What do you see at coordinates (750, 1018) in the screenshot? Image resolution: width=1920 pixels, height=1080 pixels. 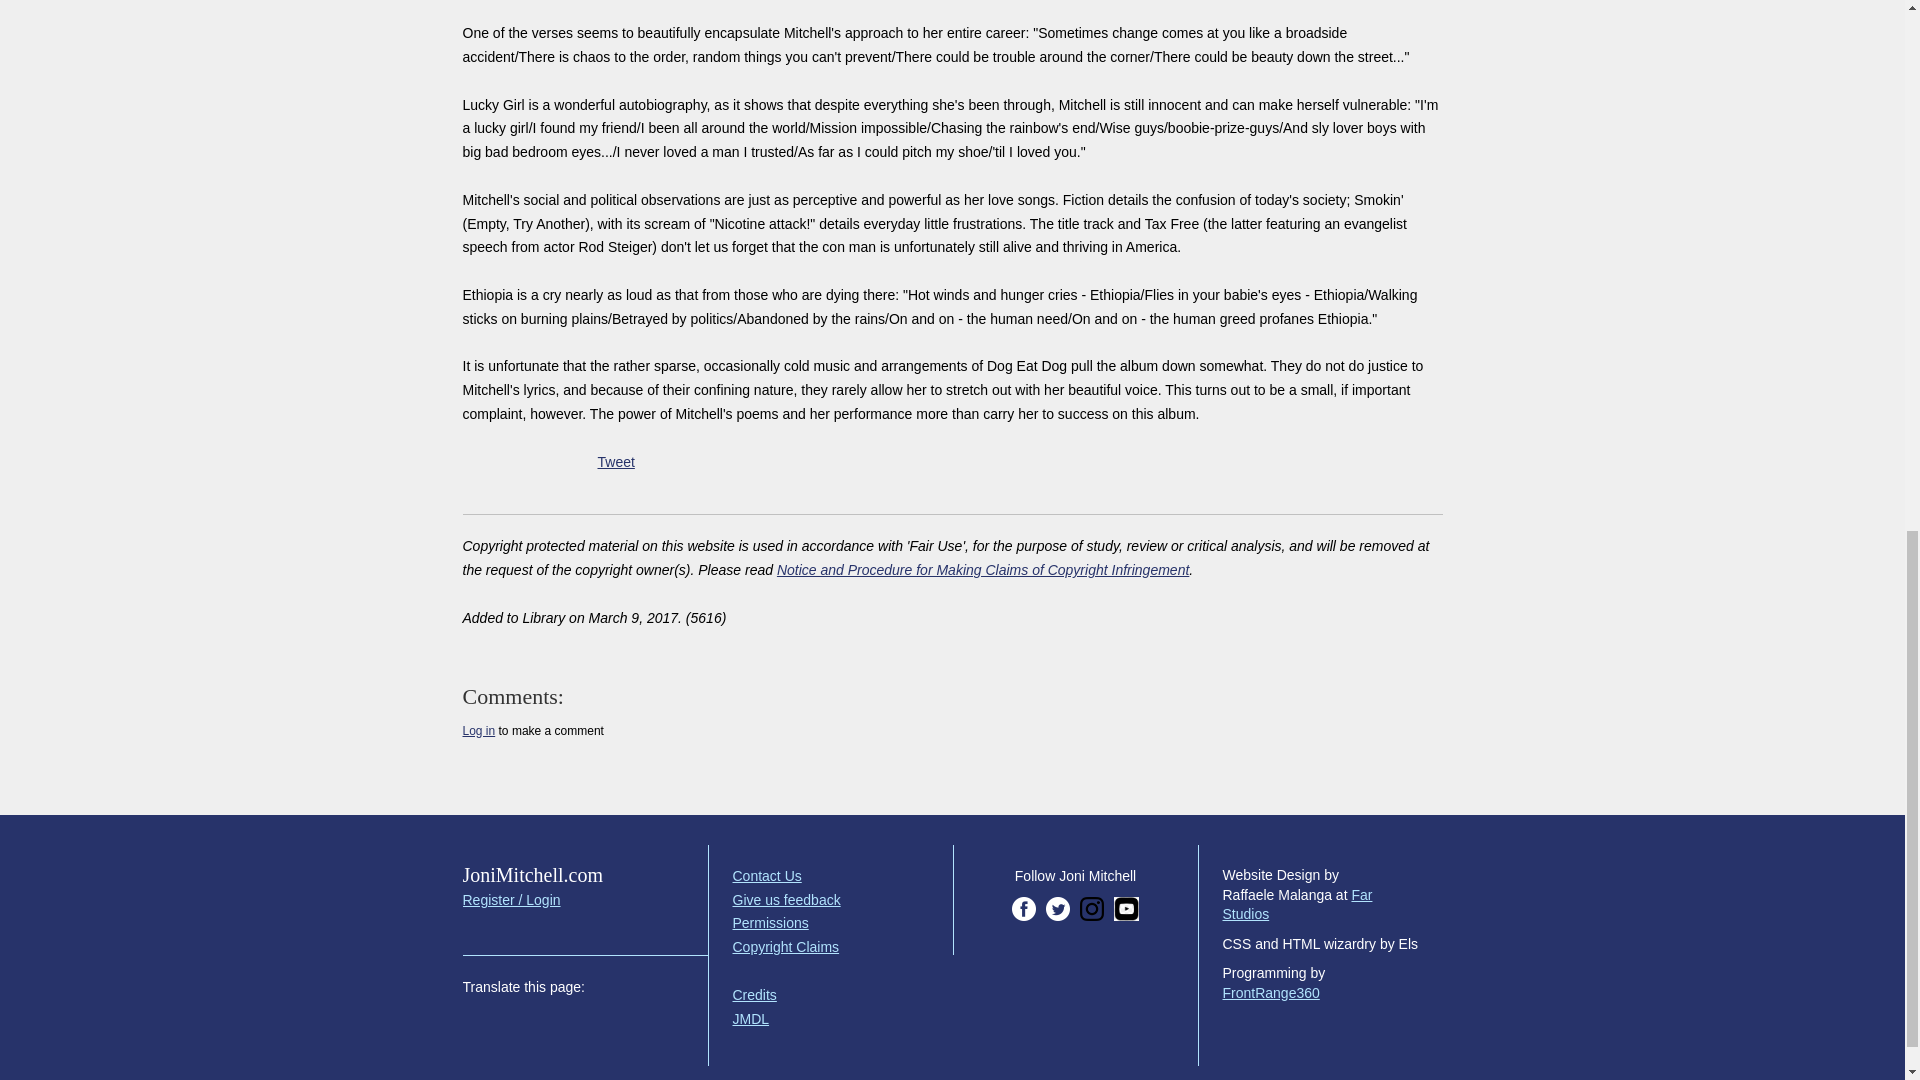 I see `JMDL` at bounding box center [750, 1018].